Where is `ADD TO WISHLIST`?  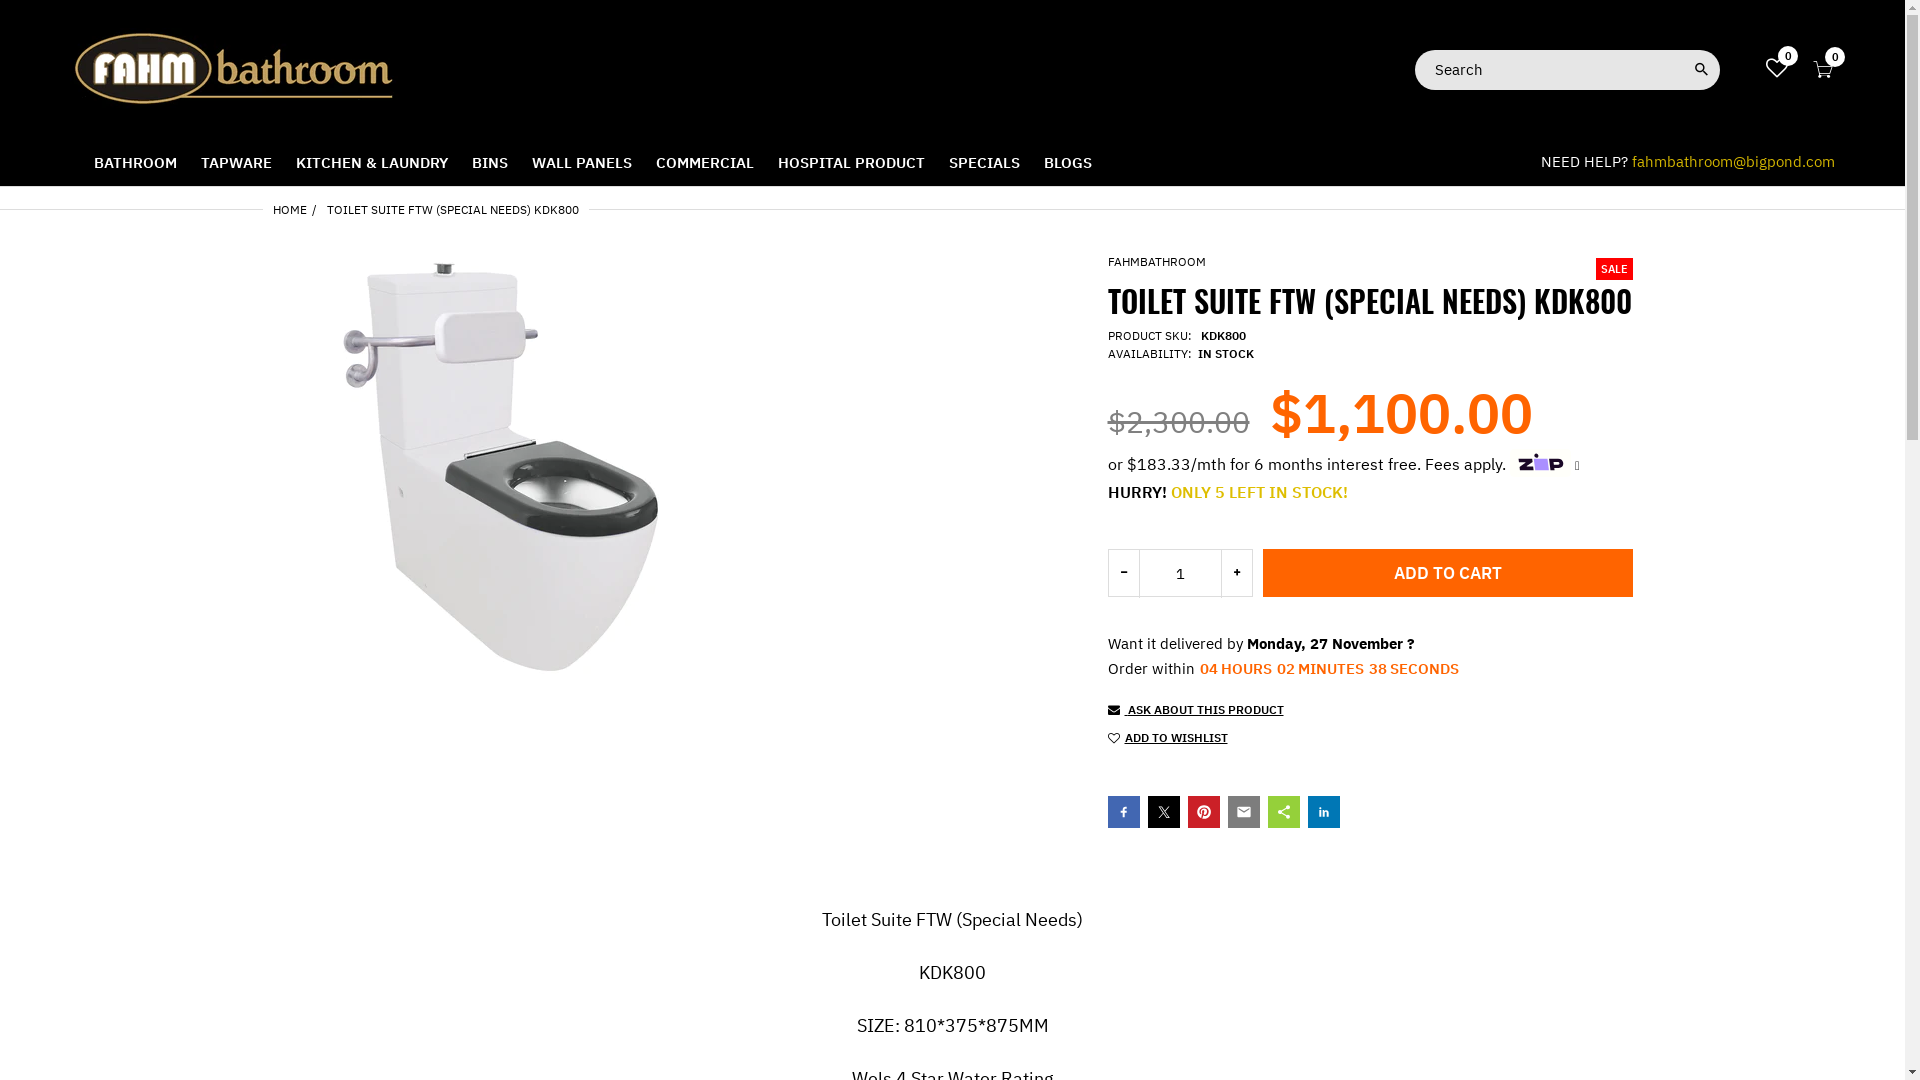 ADD TO WISHLIST is located at coordinates (1356, 742).